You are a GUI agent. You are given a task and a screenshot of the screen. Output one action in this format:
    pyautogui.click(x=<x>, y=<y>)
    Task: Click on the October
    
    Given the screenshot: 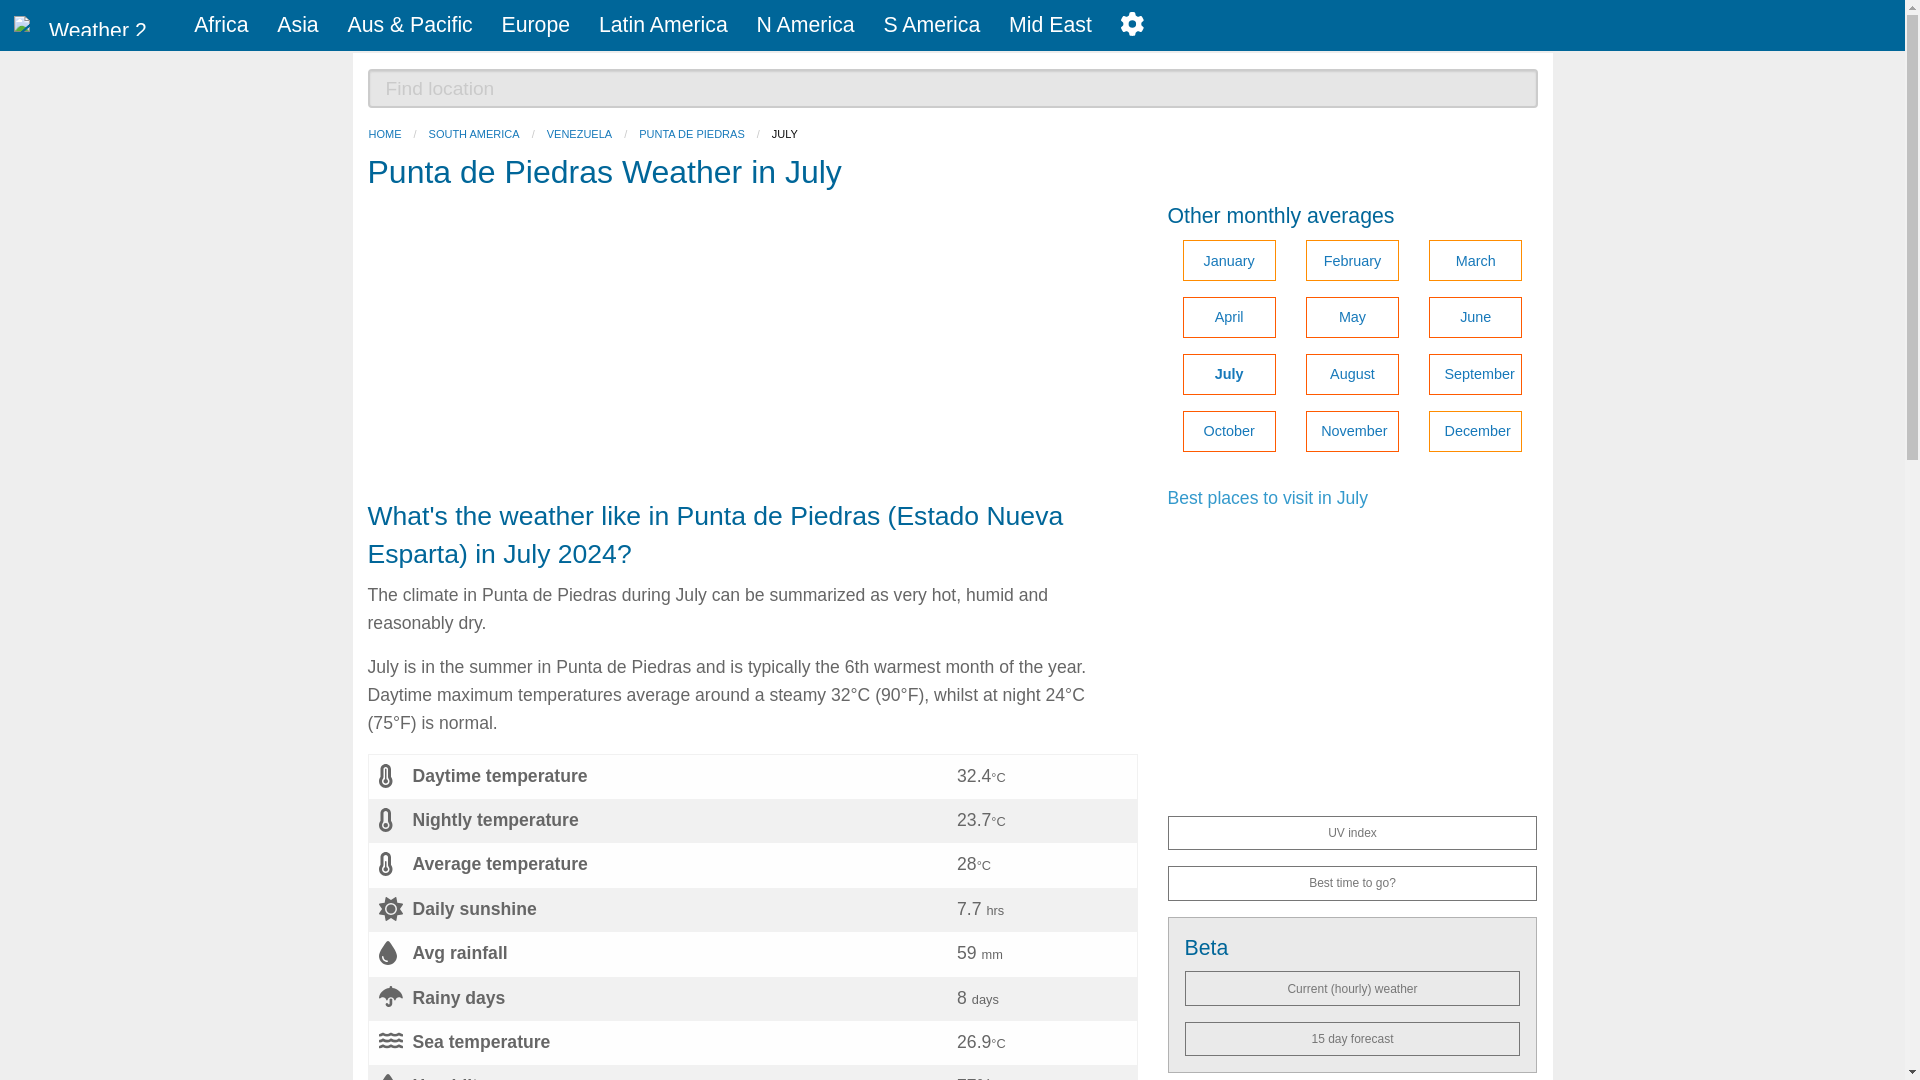 What is the action you would take?
    pyautogui.click(x=1228, y=432)
    